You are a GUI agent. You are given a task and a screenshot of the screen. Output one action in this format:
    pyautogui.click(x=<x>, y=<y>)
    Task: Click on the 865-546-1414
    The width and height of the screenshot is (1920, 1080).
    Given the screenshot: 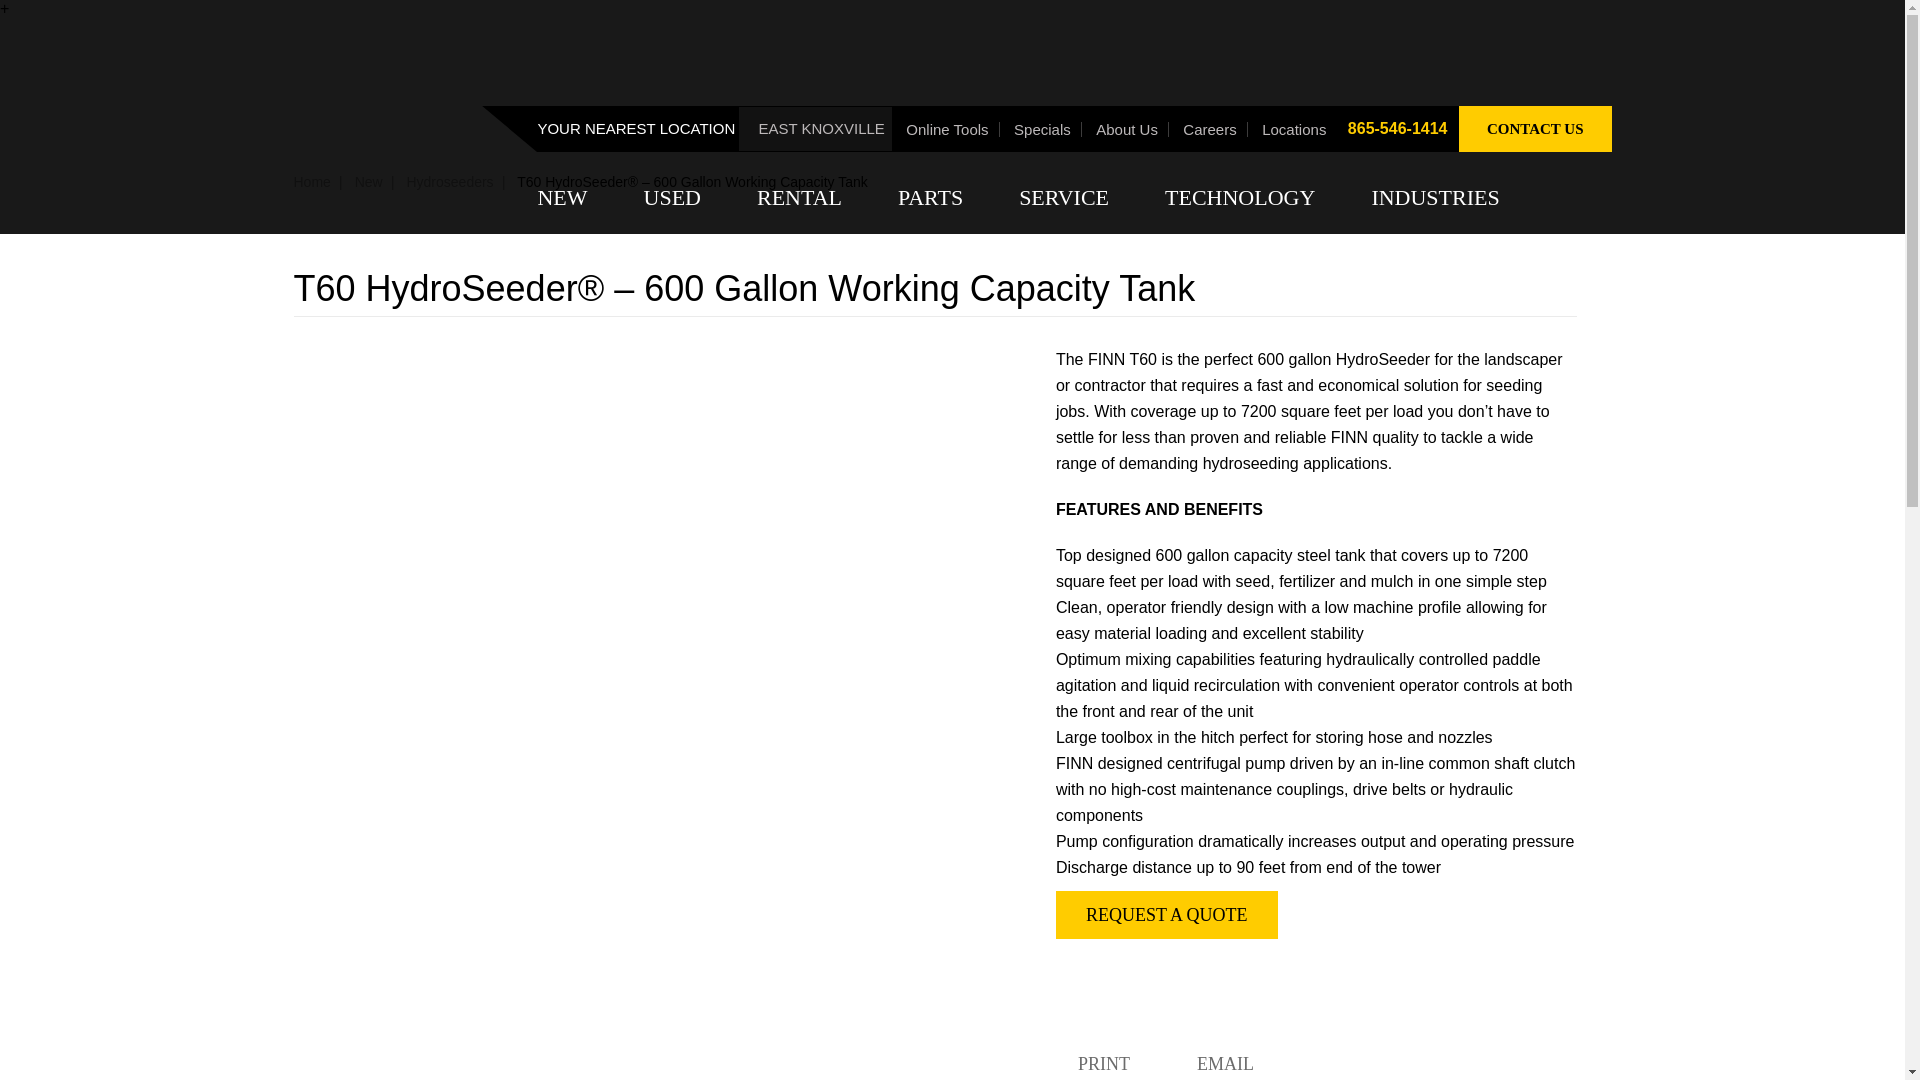 What is the action you would take?
    pyautogui.click(x=1398, y=128)
    